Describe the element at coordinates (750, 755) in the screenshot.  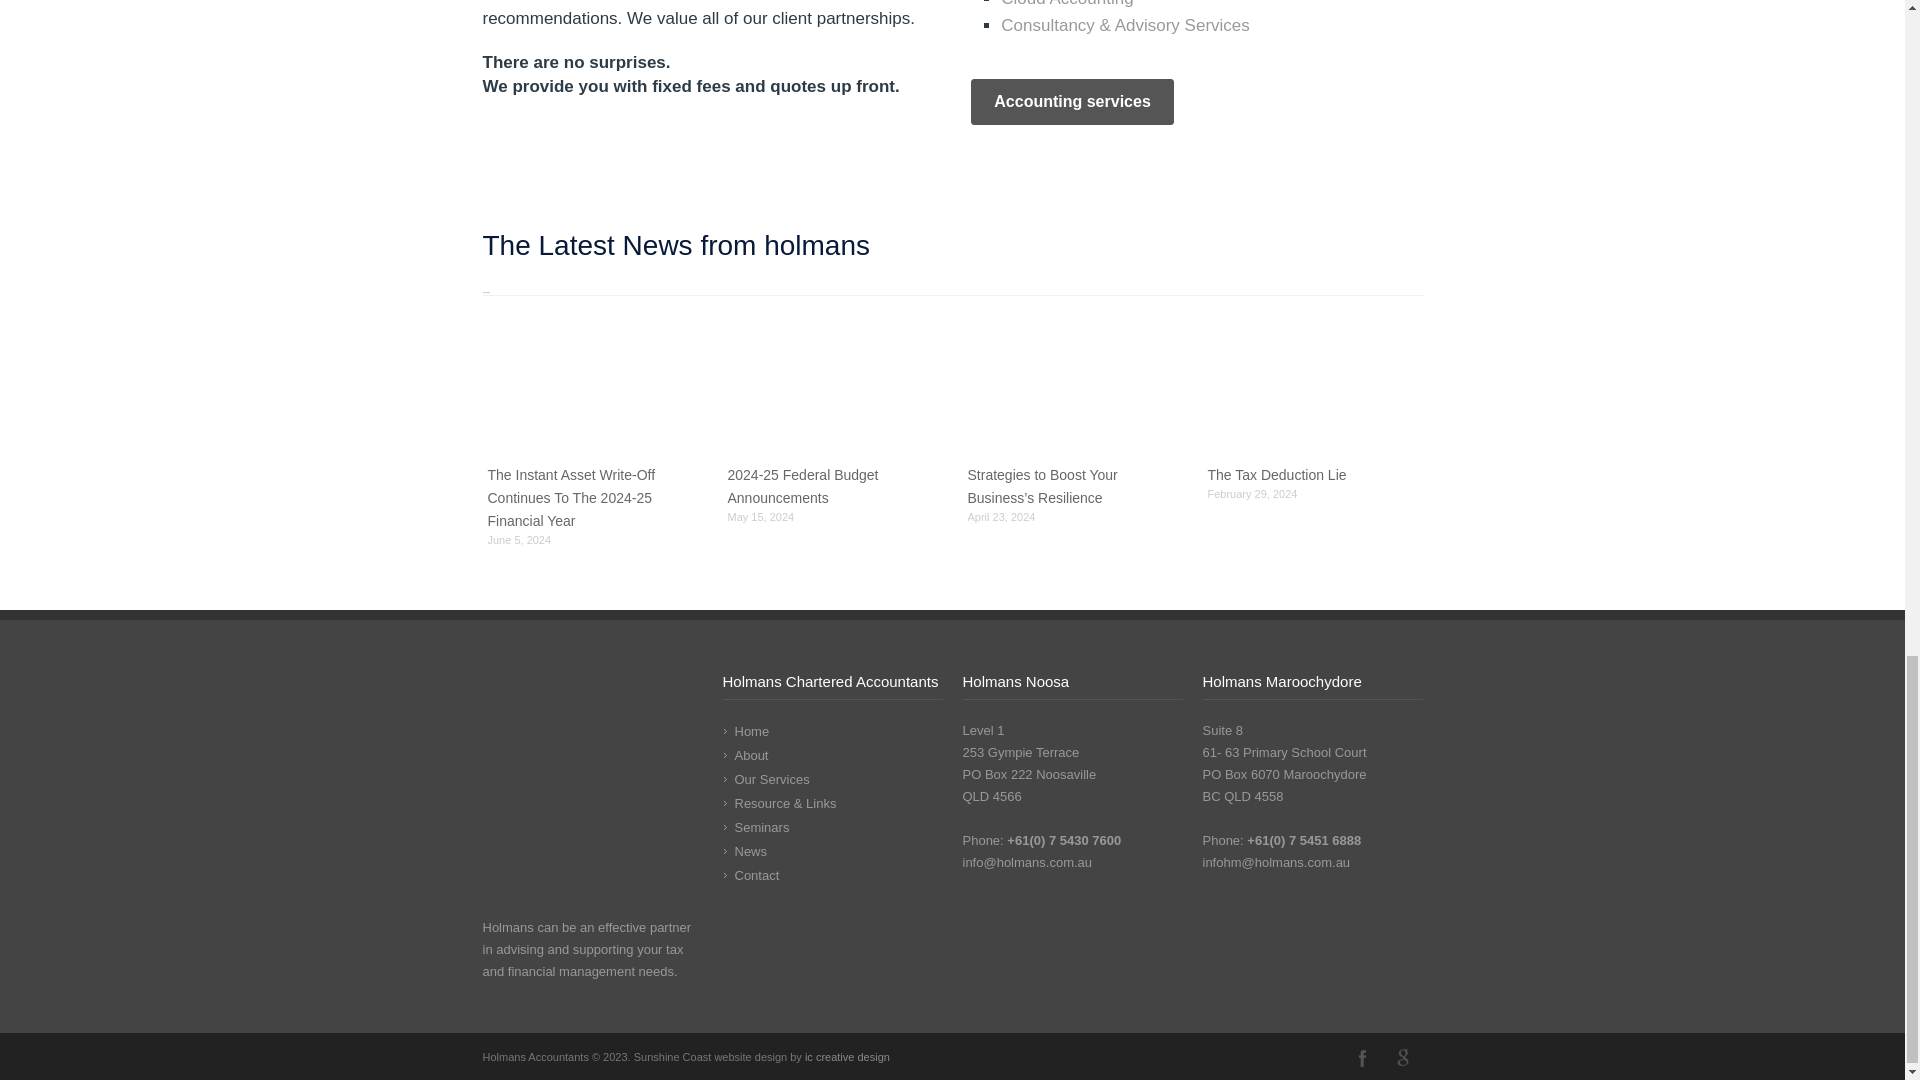
I see `About` at that location.